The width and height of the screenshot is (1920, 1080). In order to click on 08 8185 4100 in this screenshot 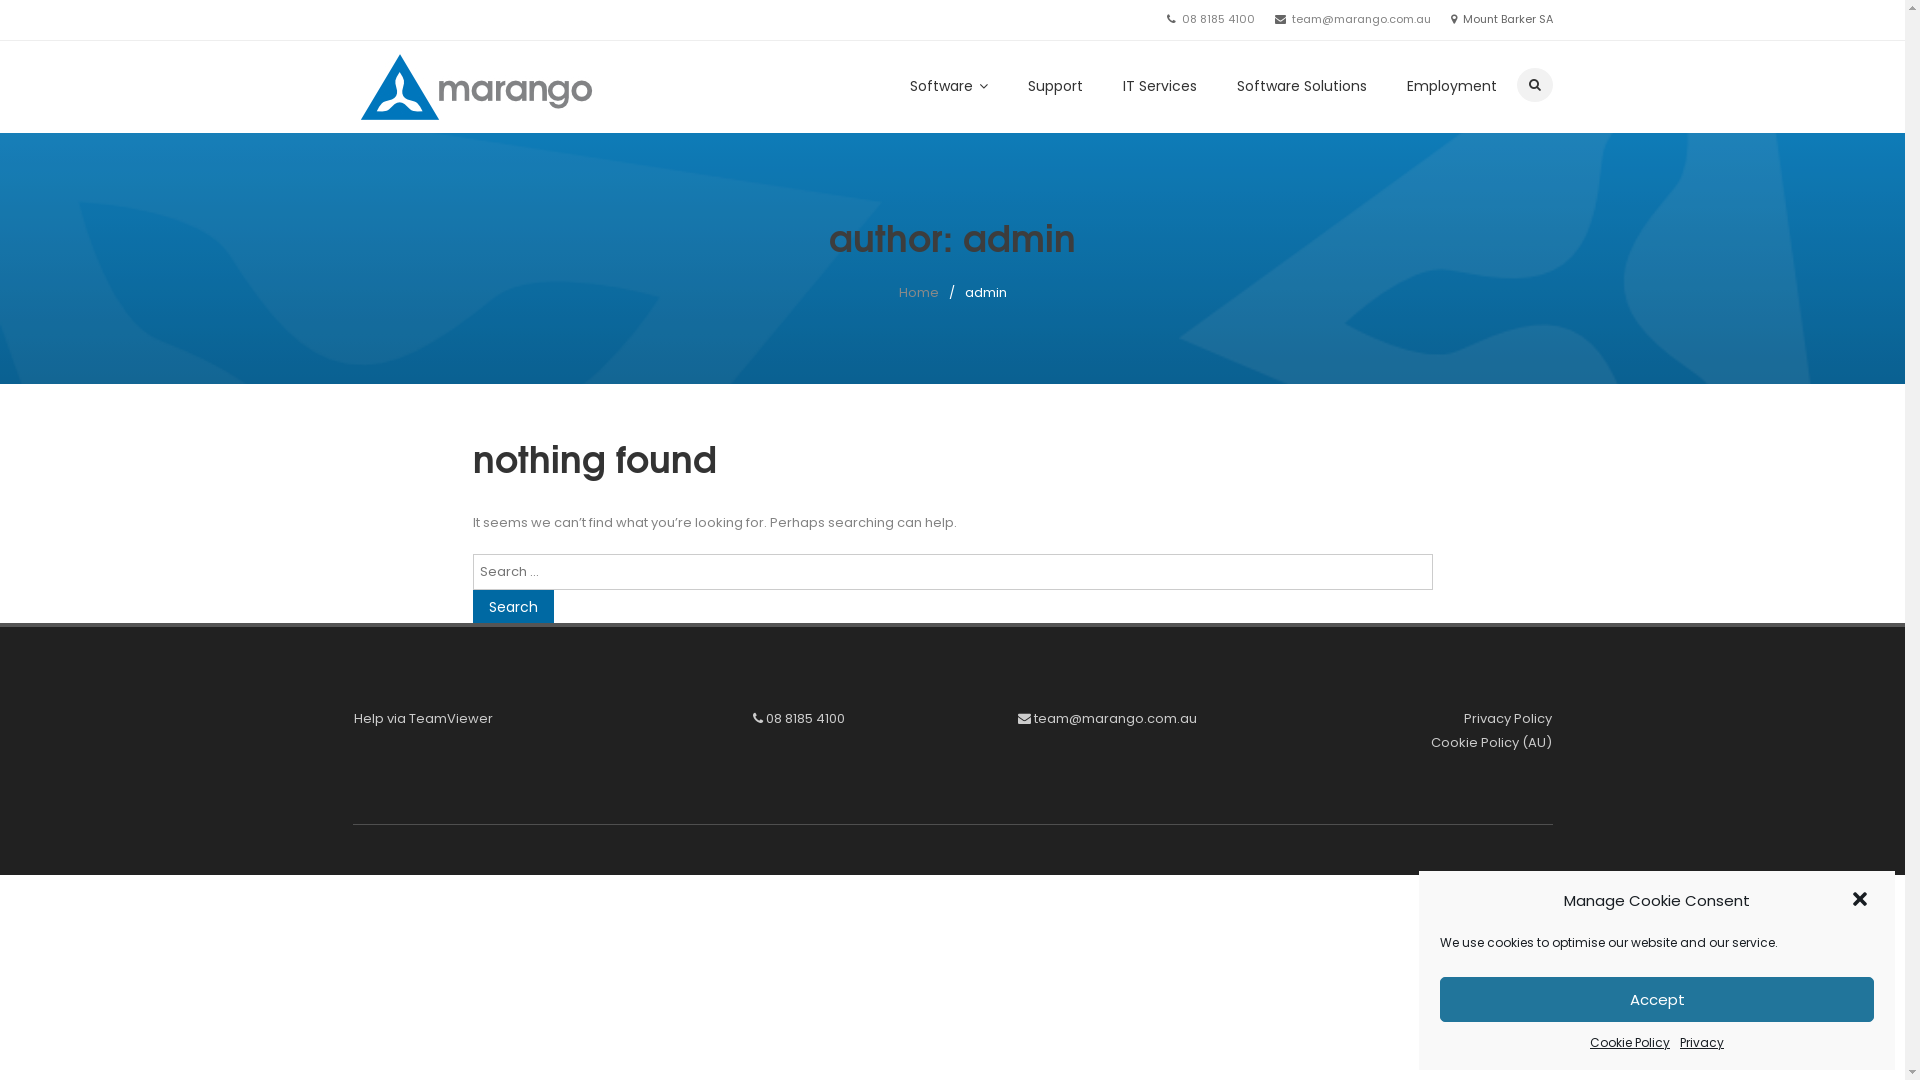, I will do `click(806, 718)`.